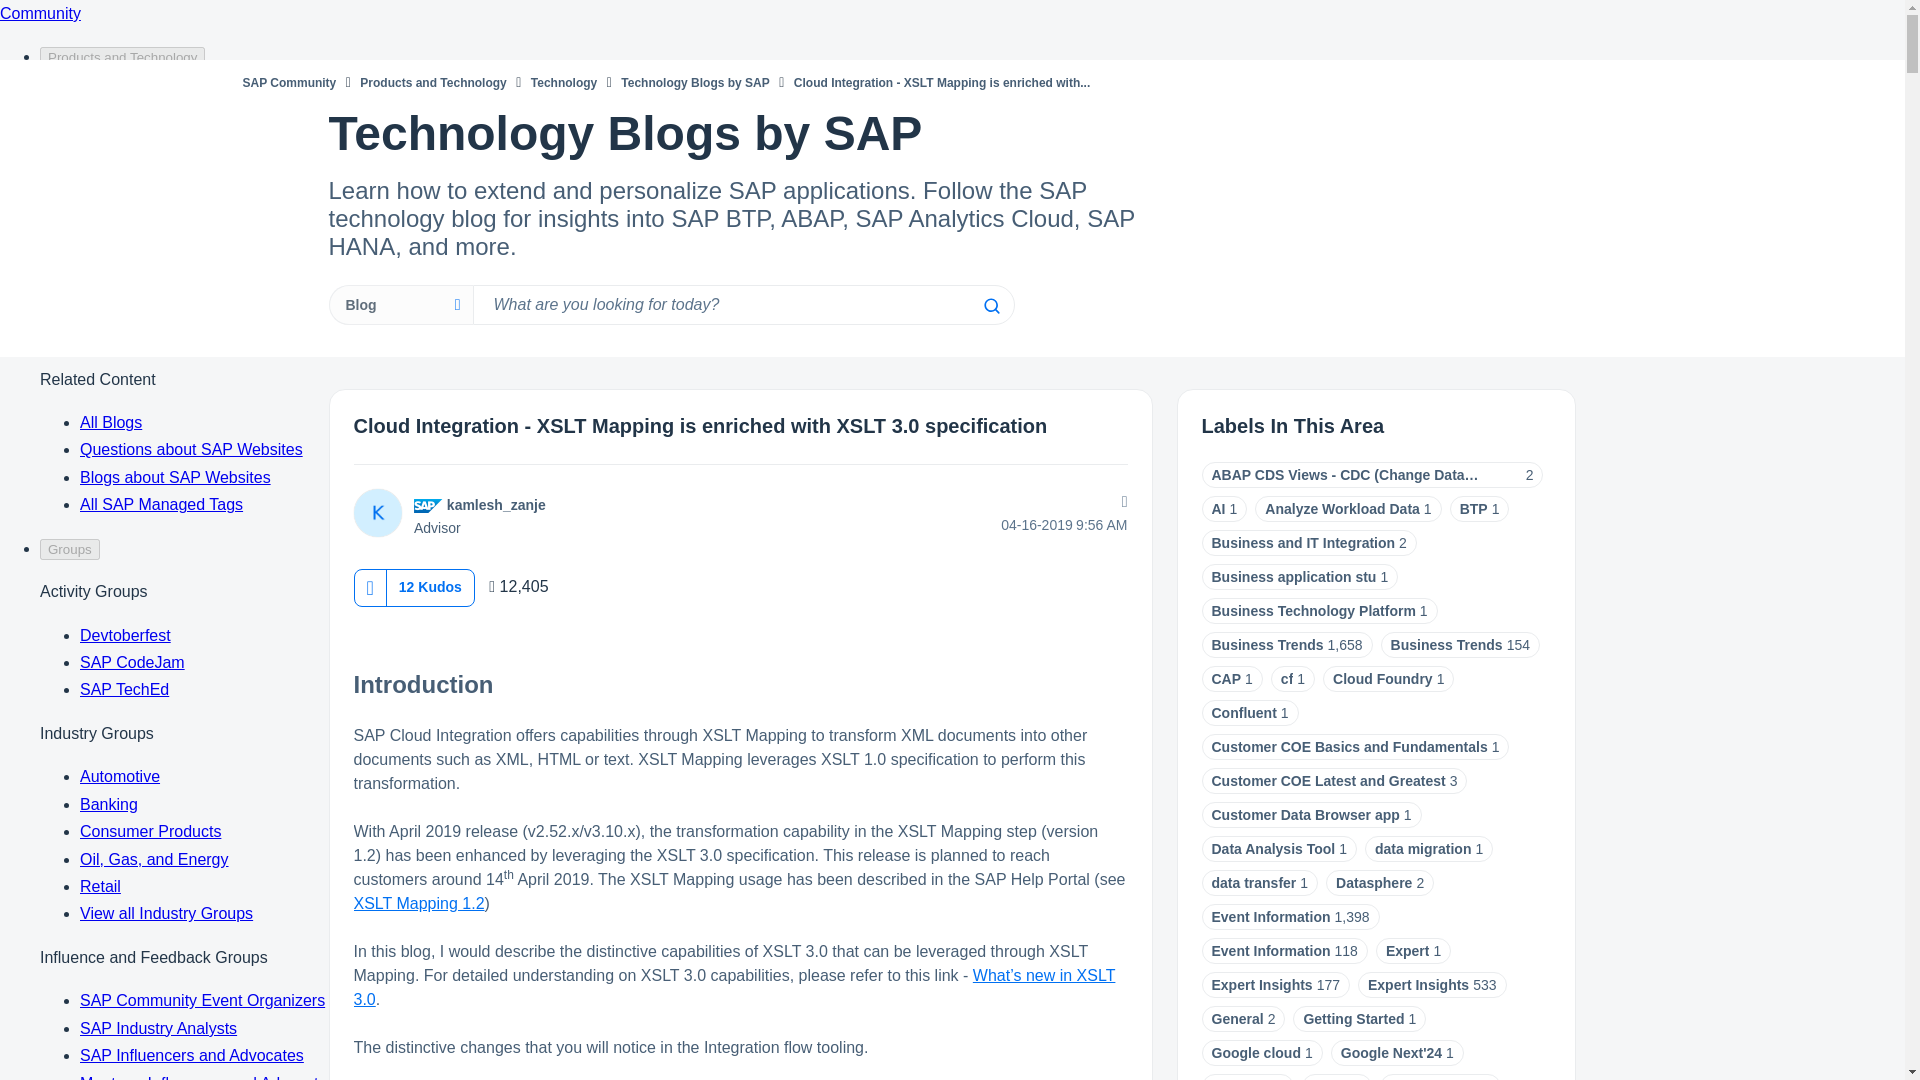 Image resolution: width=1920 pixels, height=1080 pixels. What do you see at coordinates (428, 506) in the screenshot?
I see `Advisor` at bounding box center [428, 506].